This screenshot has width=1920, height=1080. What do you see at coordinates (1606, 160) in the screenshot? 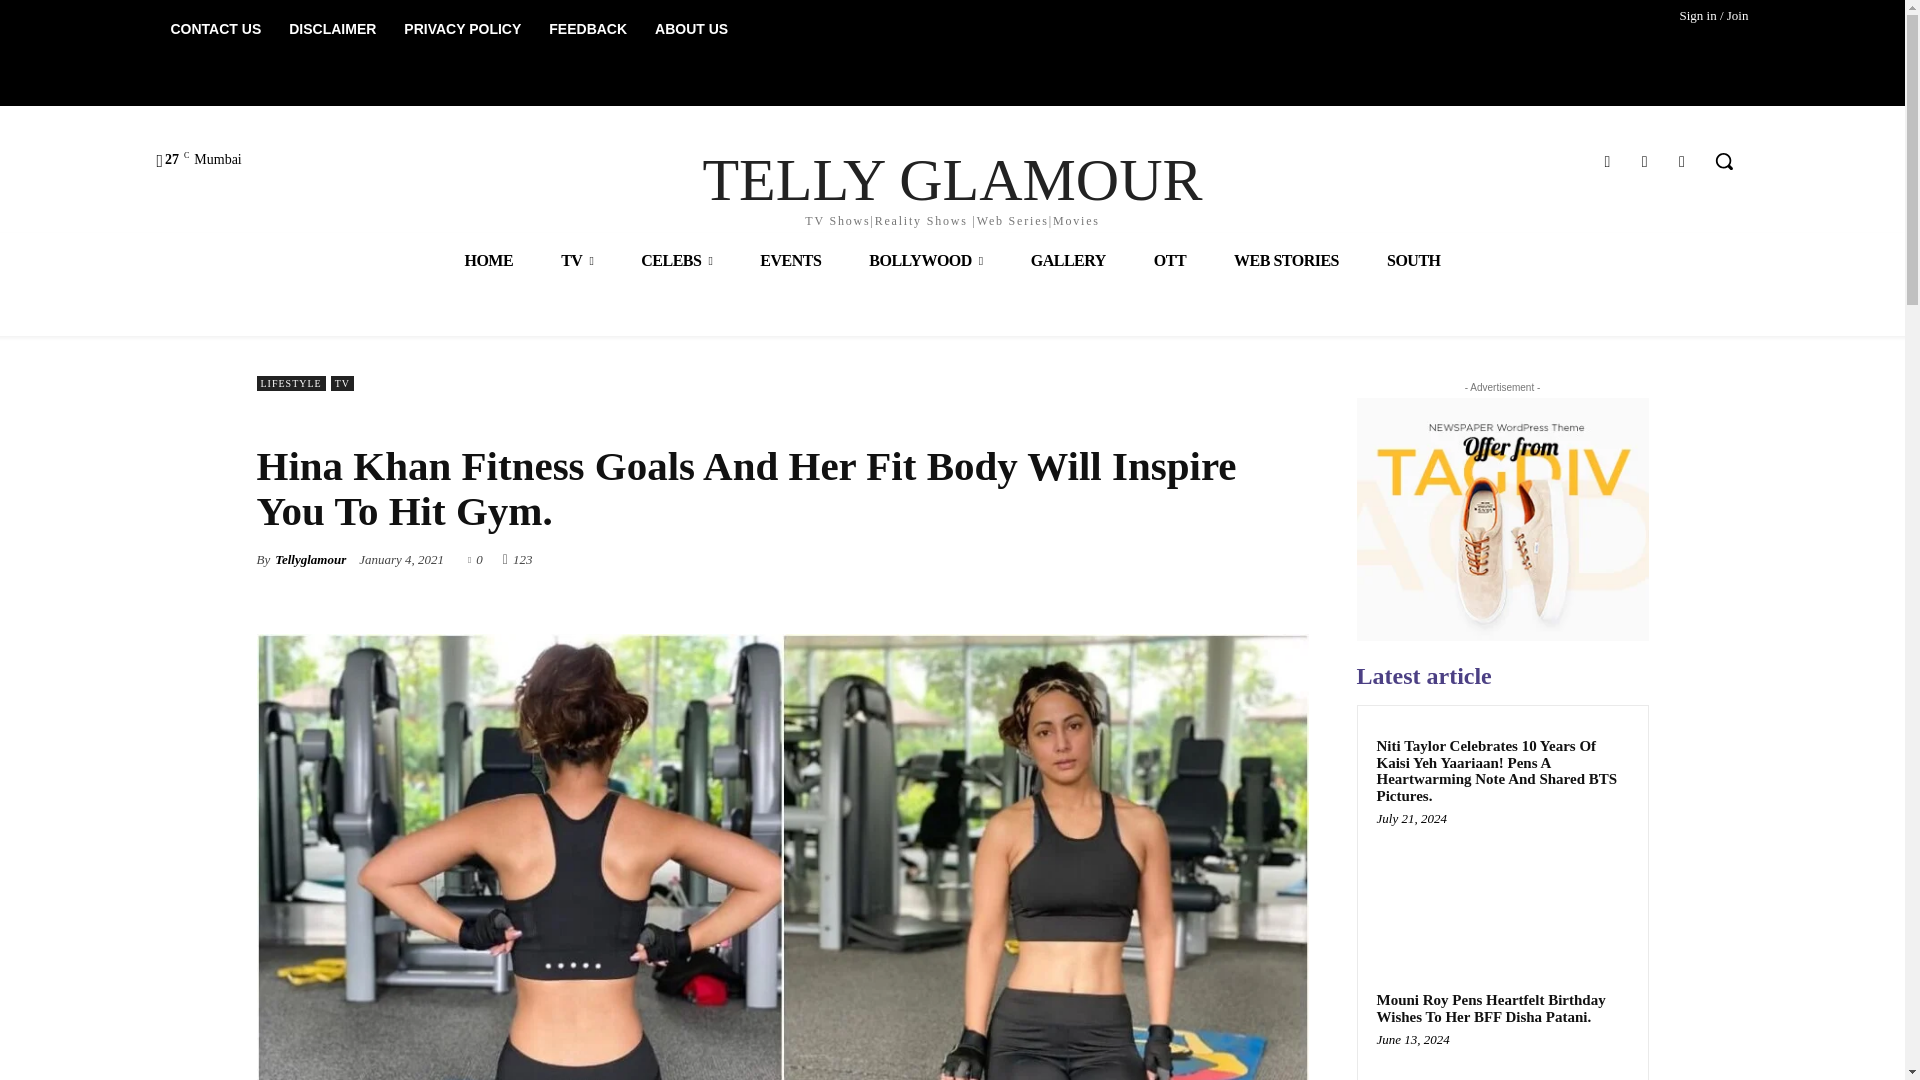
I see `Facebook` at bounding box center [1606, 160].